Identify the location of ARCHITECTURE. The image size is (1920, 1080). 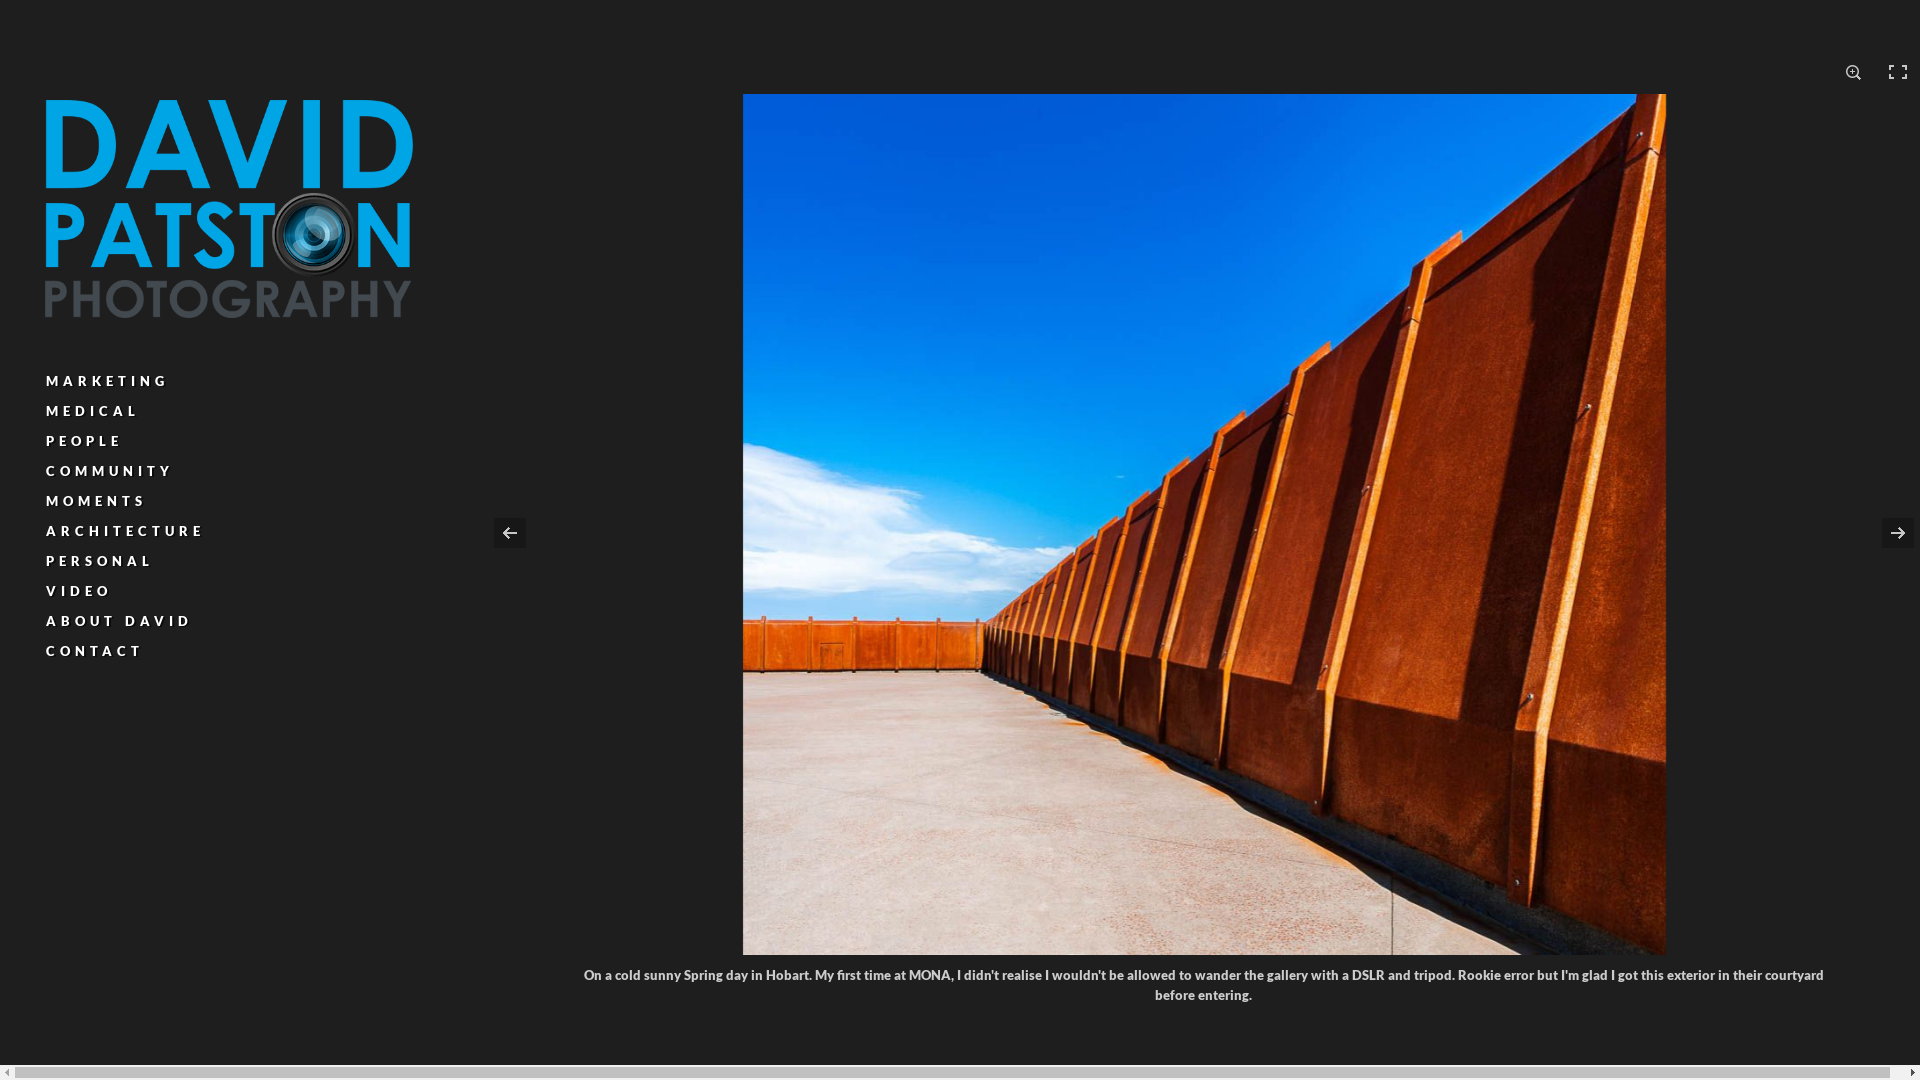
(126, 531).